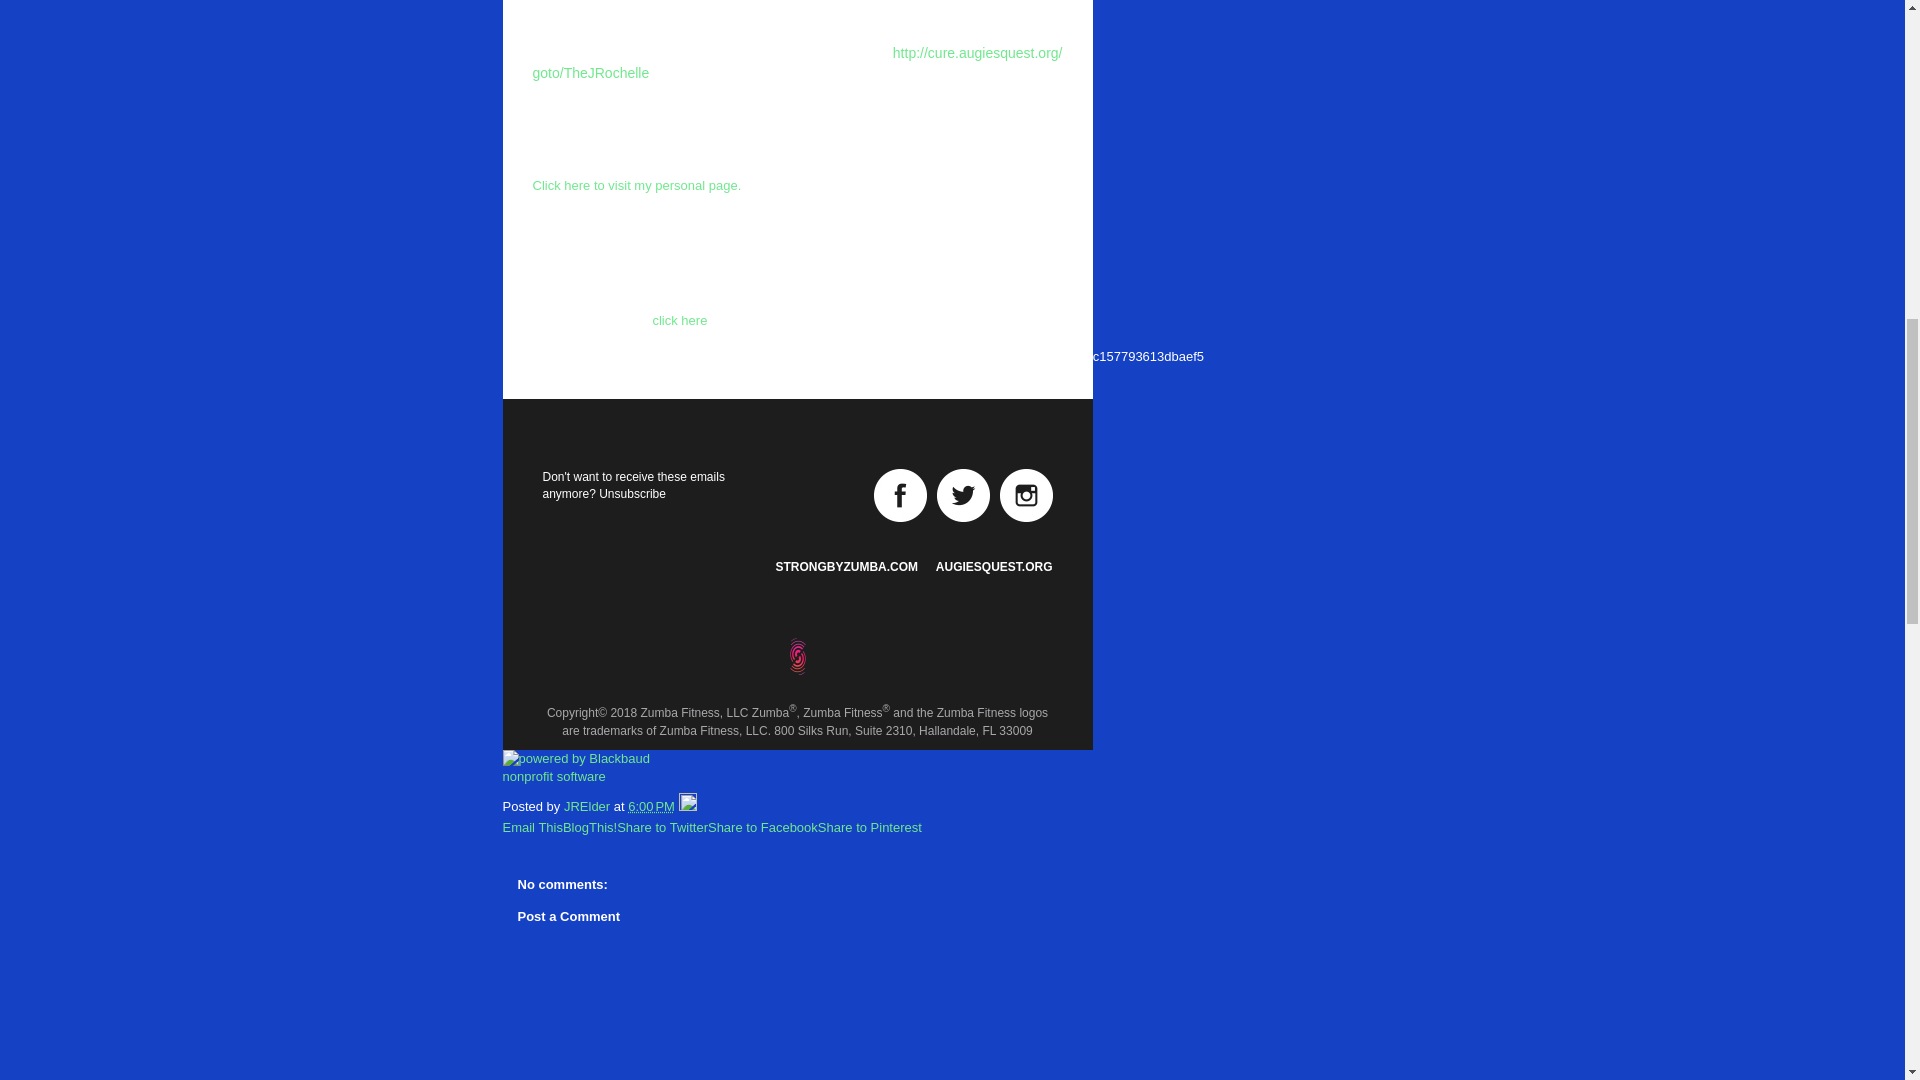 The image size is (1920, 1080). What do you see at coordinates (589, 806) in the screenshot?
I see `JRElder` at bounding box center [589, 806].